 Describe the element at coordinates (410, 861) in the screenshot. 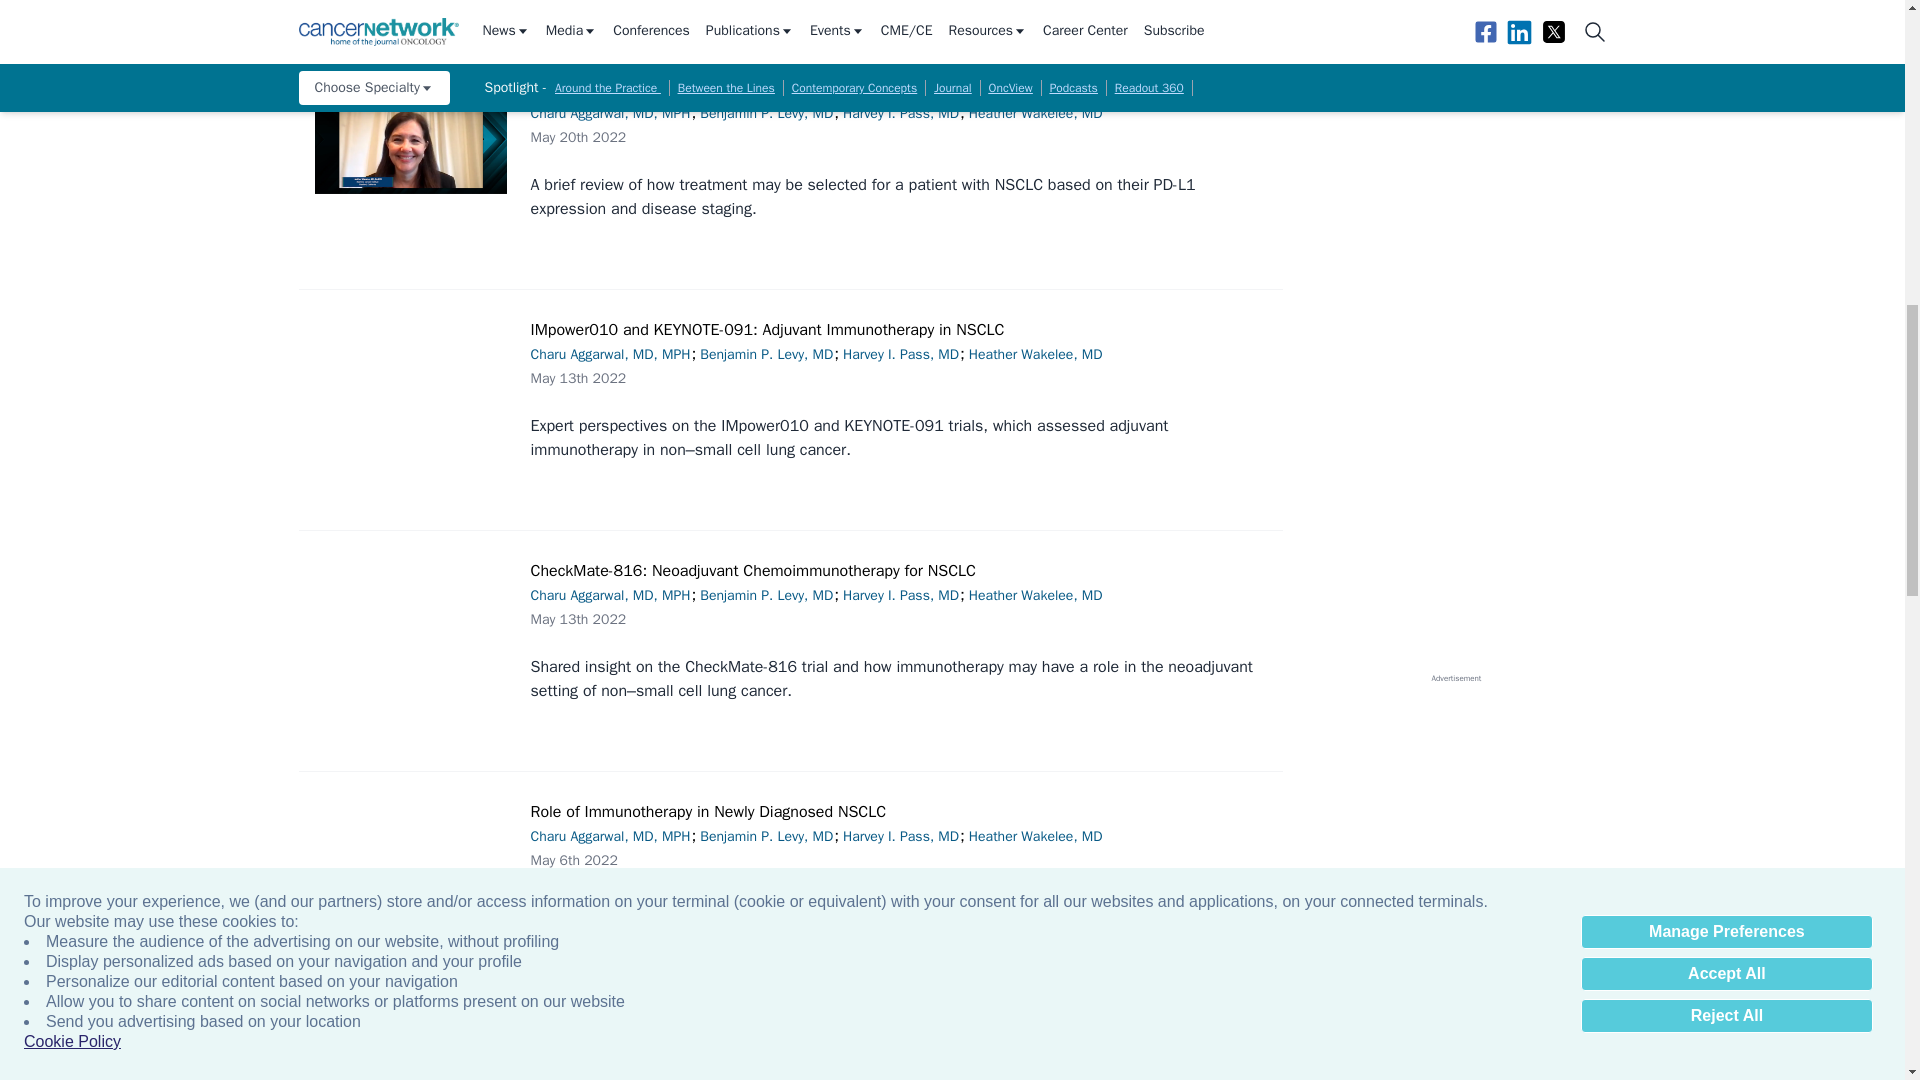

I see `Expert on NSCLC` at that location.